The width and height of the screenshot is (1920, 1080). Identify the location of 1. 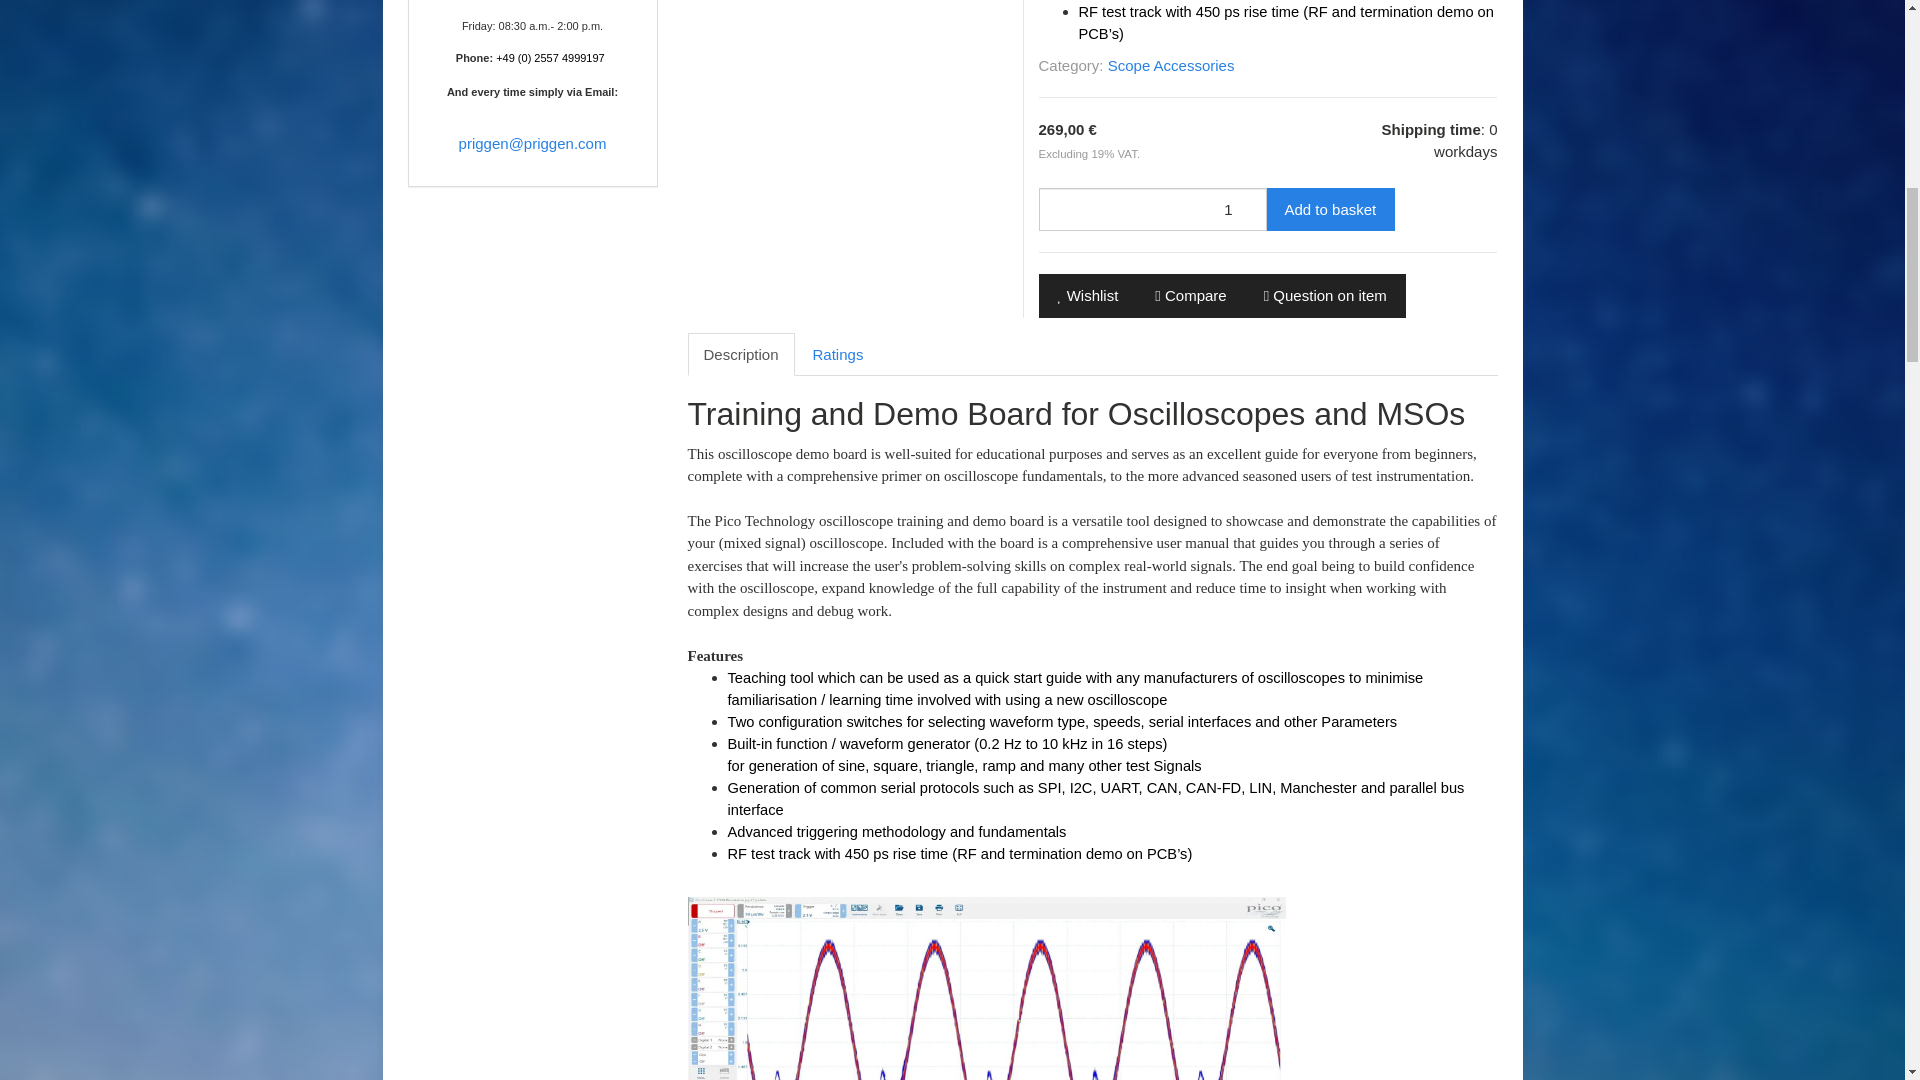
(1152, 209).